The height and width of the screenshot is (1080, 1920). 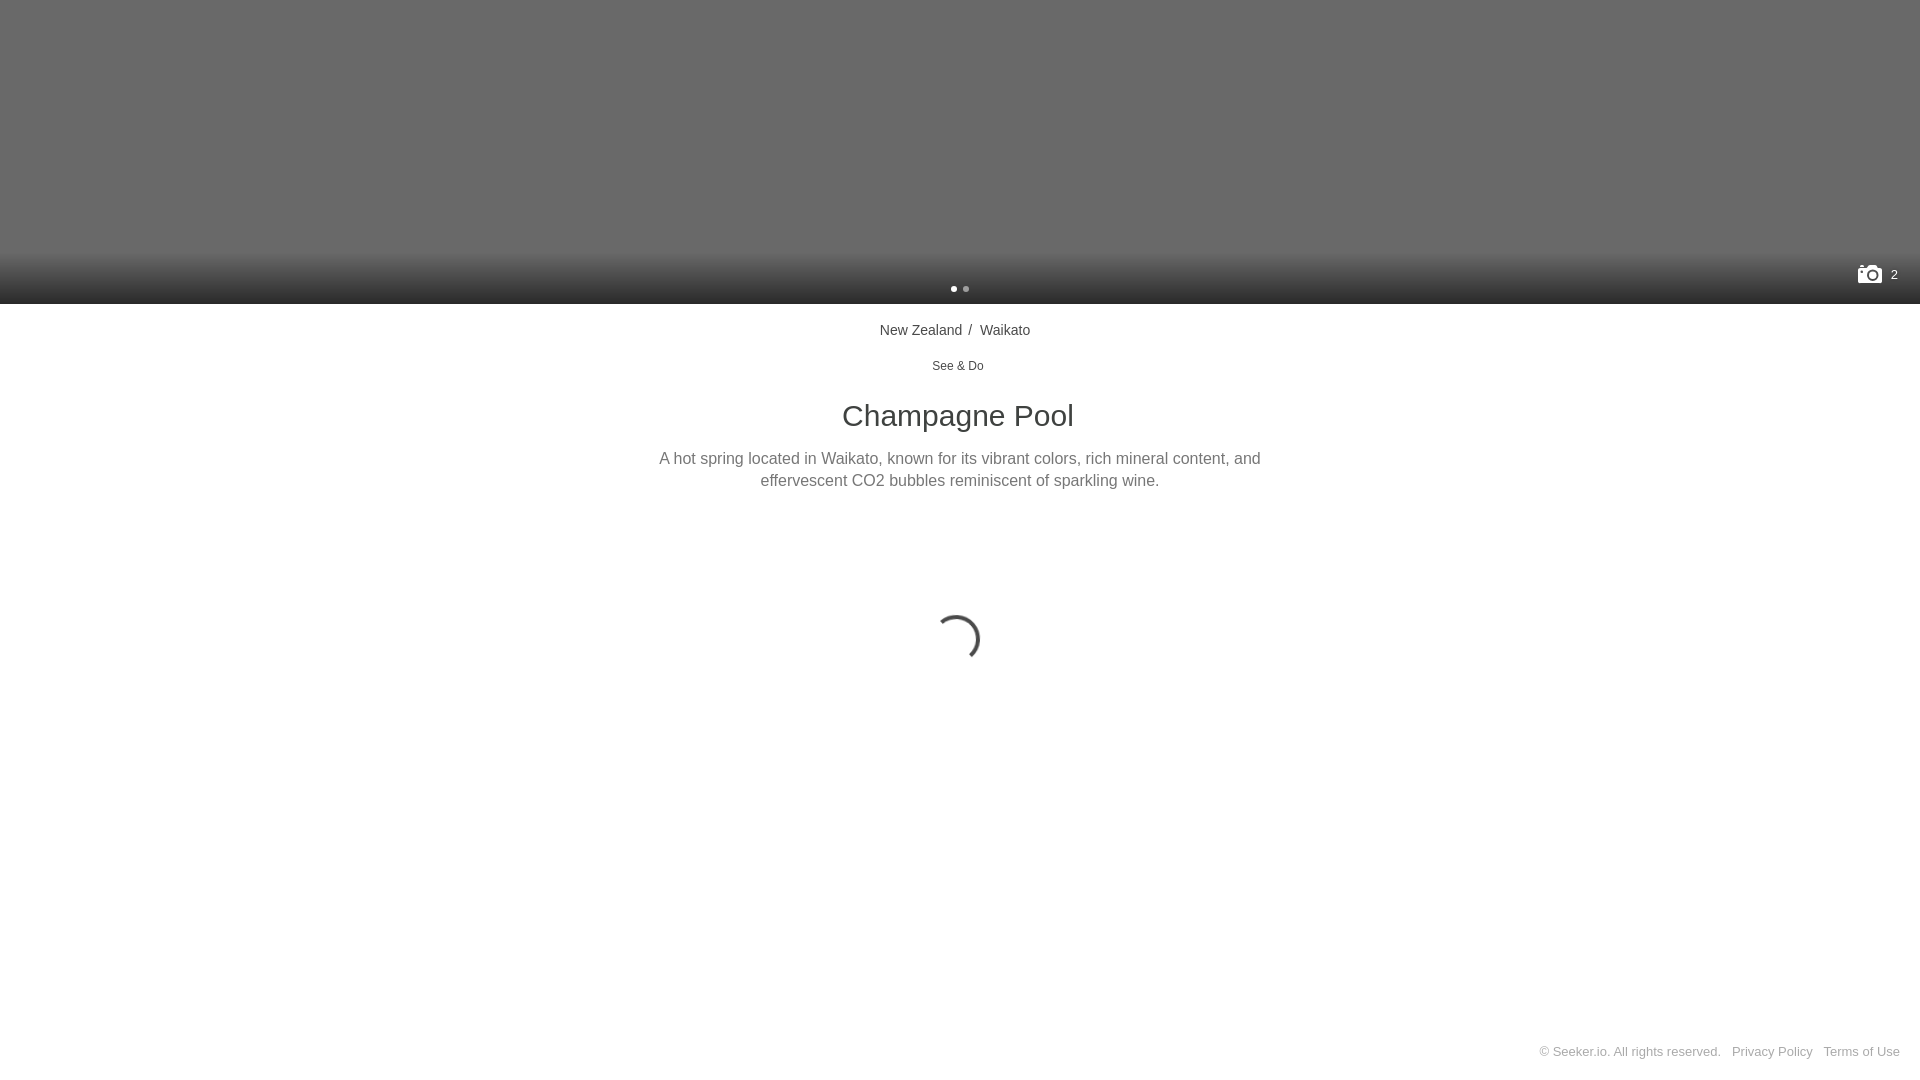 I want to click on Save, so click(x=1024, y=532).